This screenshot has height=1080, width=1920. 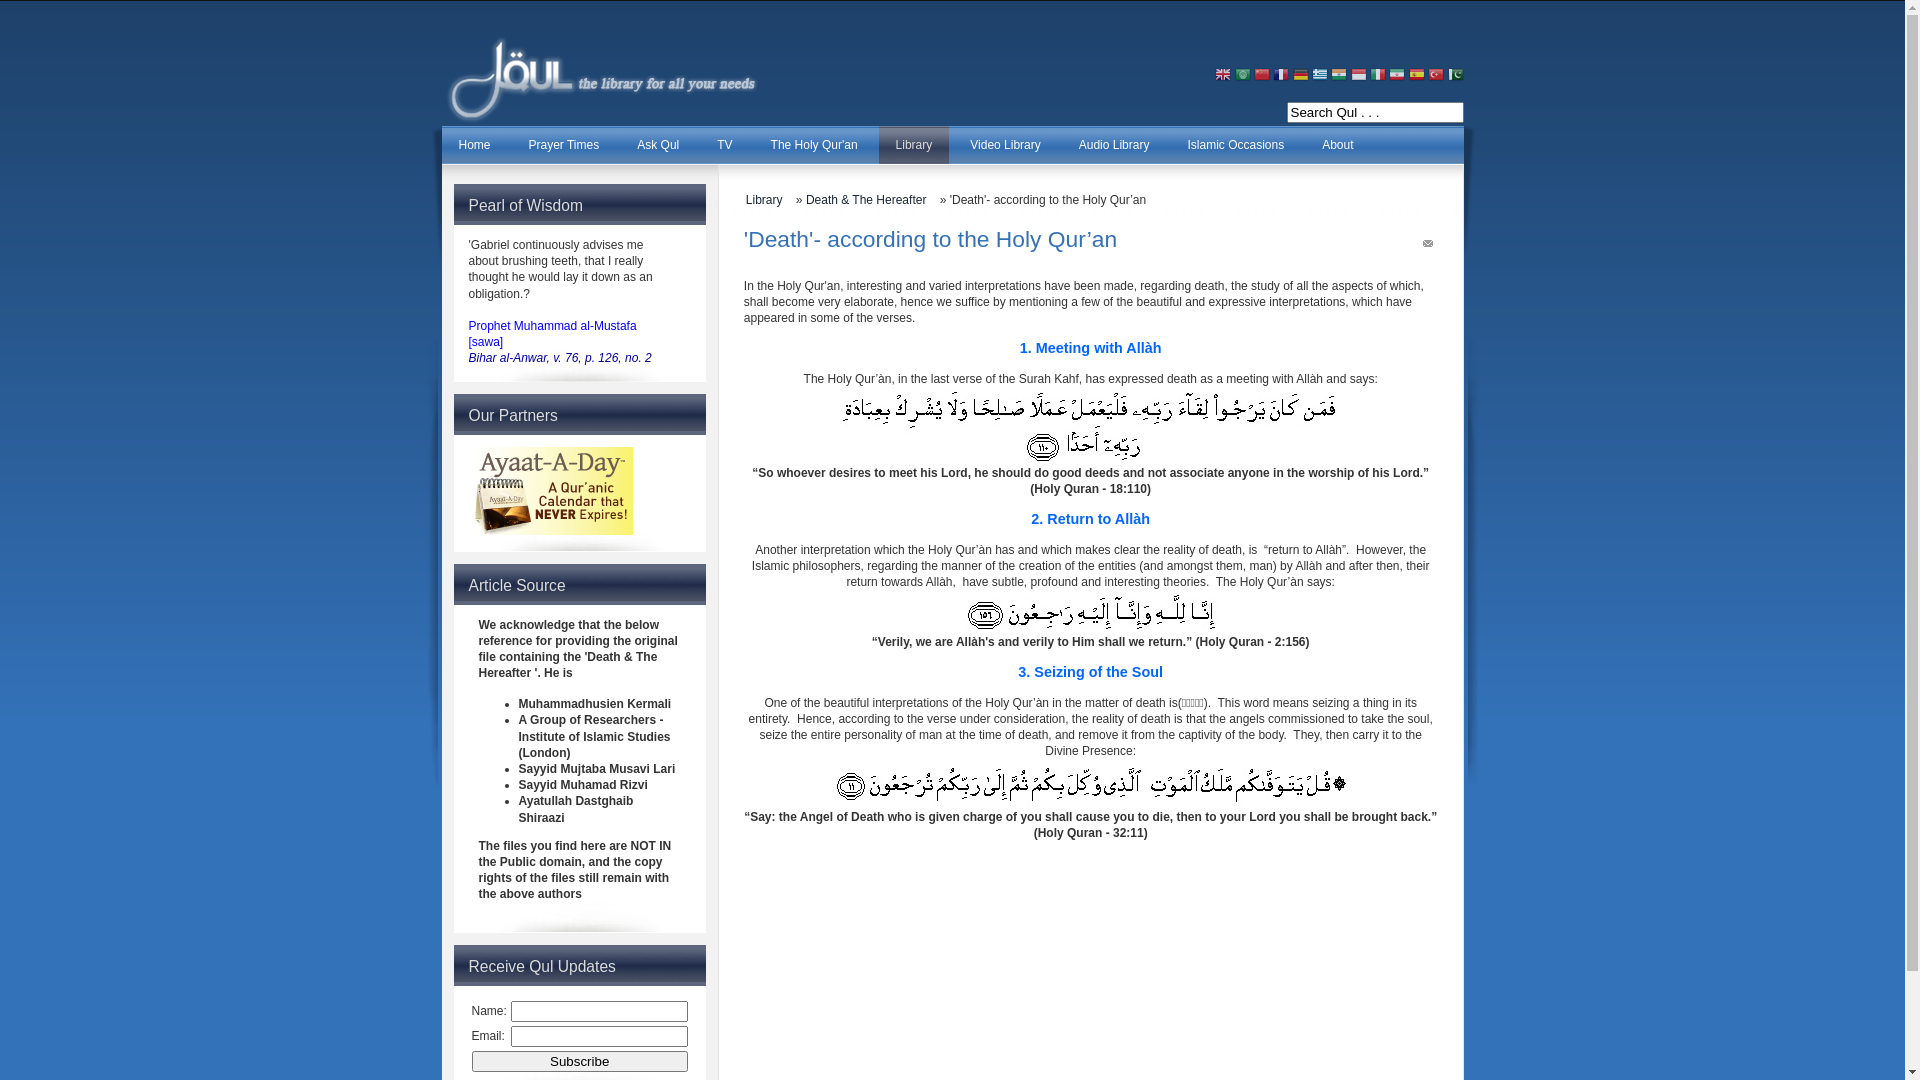 What do you see at coordinates (1378, 76) in the screenshot?
I see `Italian` at bounding box center [1378, 76].